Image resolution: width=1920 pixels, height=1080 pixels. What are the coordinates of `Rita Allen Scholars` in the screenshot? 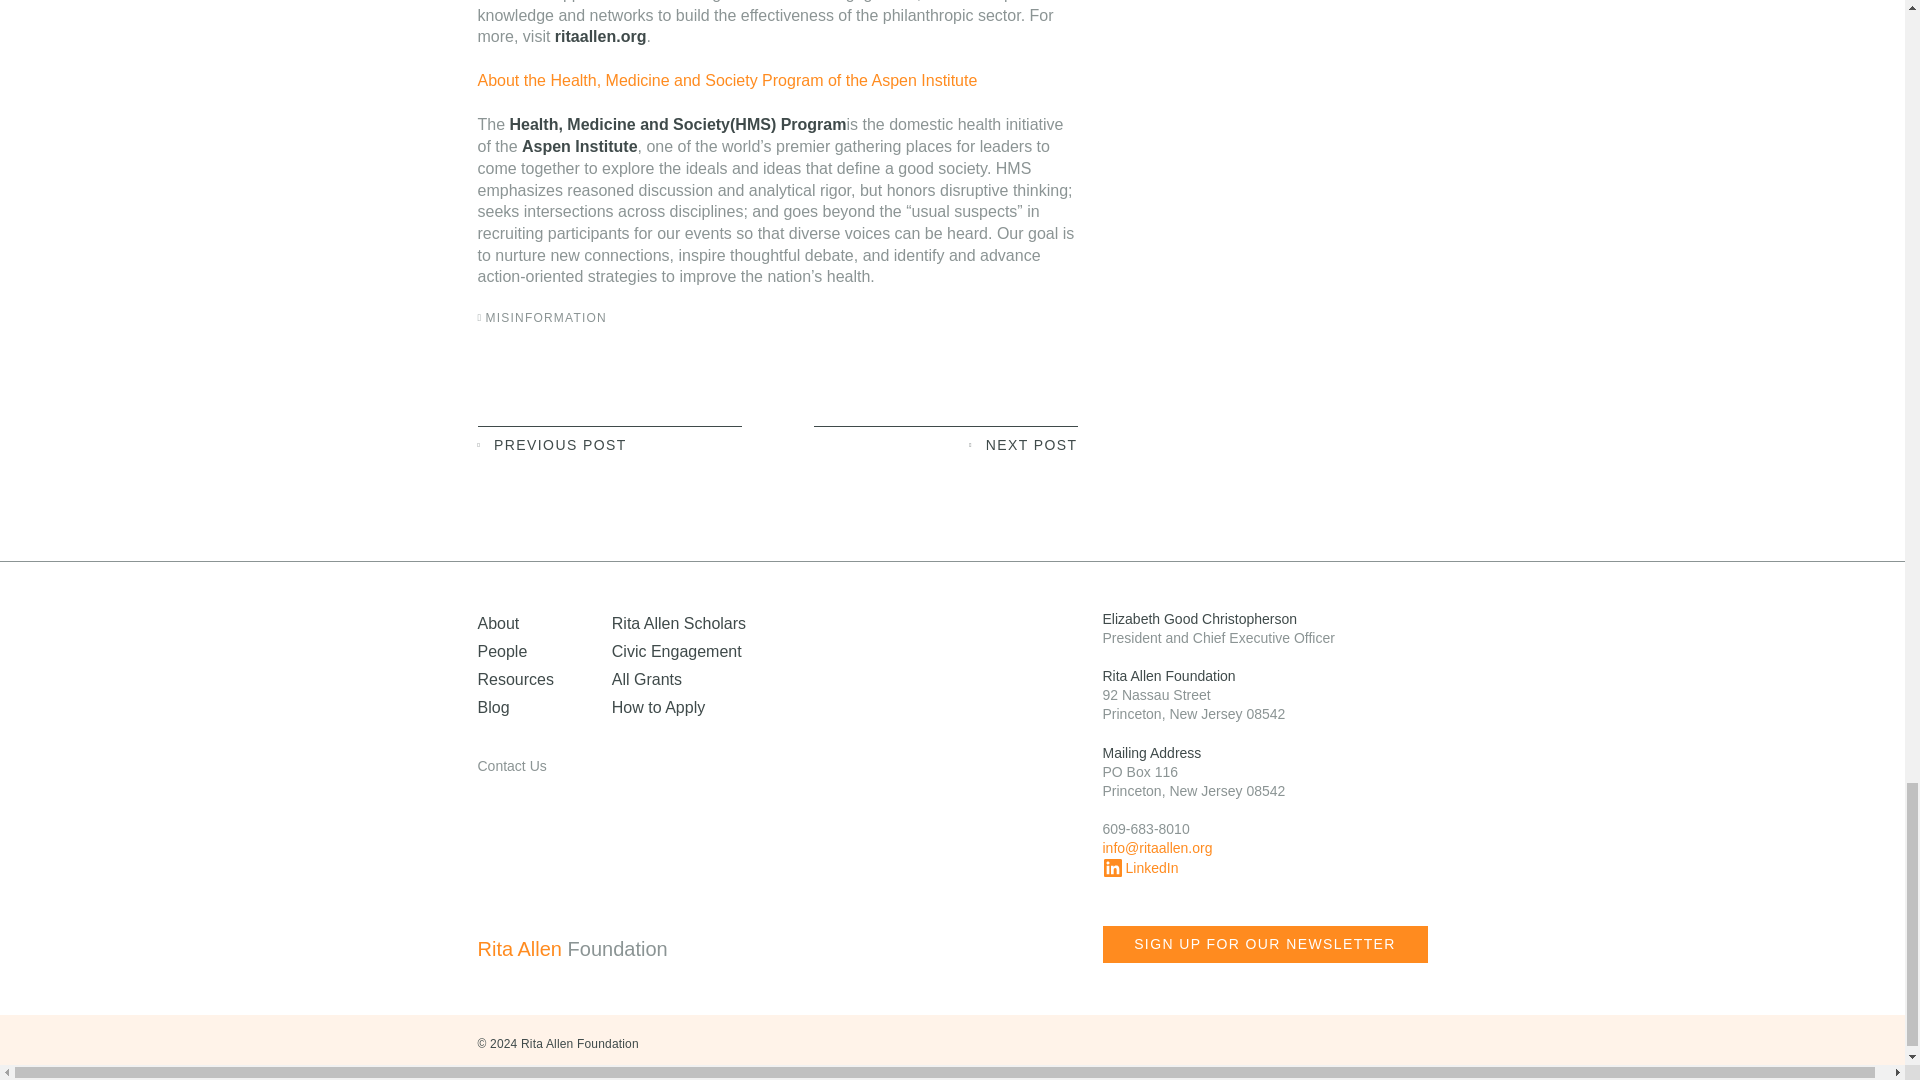 It's located at (679, 622).